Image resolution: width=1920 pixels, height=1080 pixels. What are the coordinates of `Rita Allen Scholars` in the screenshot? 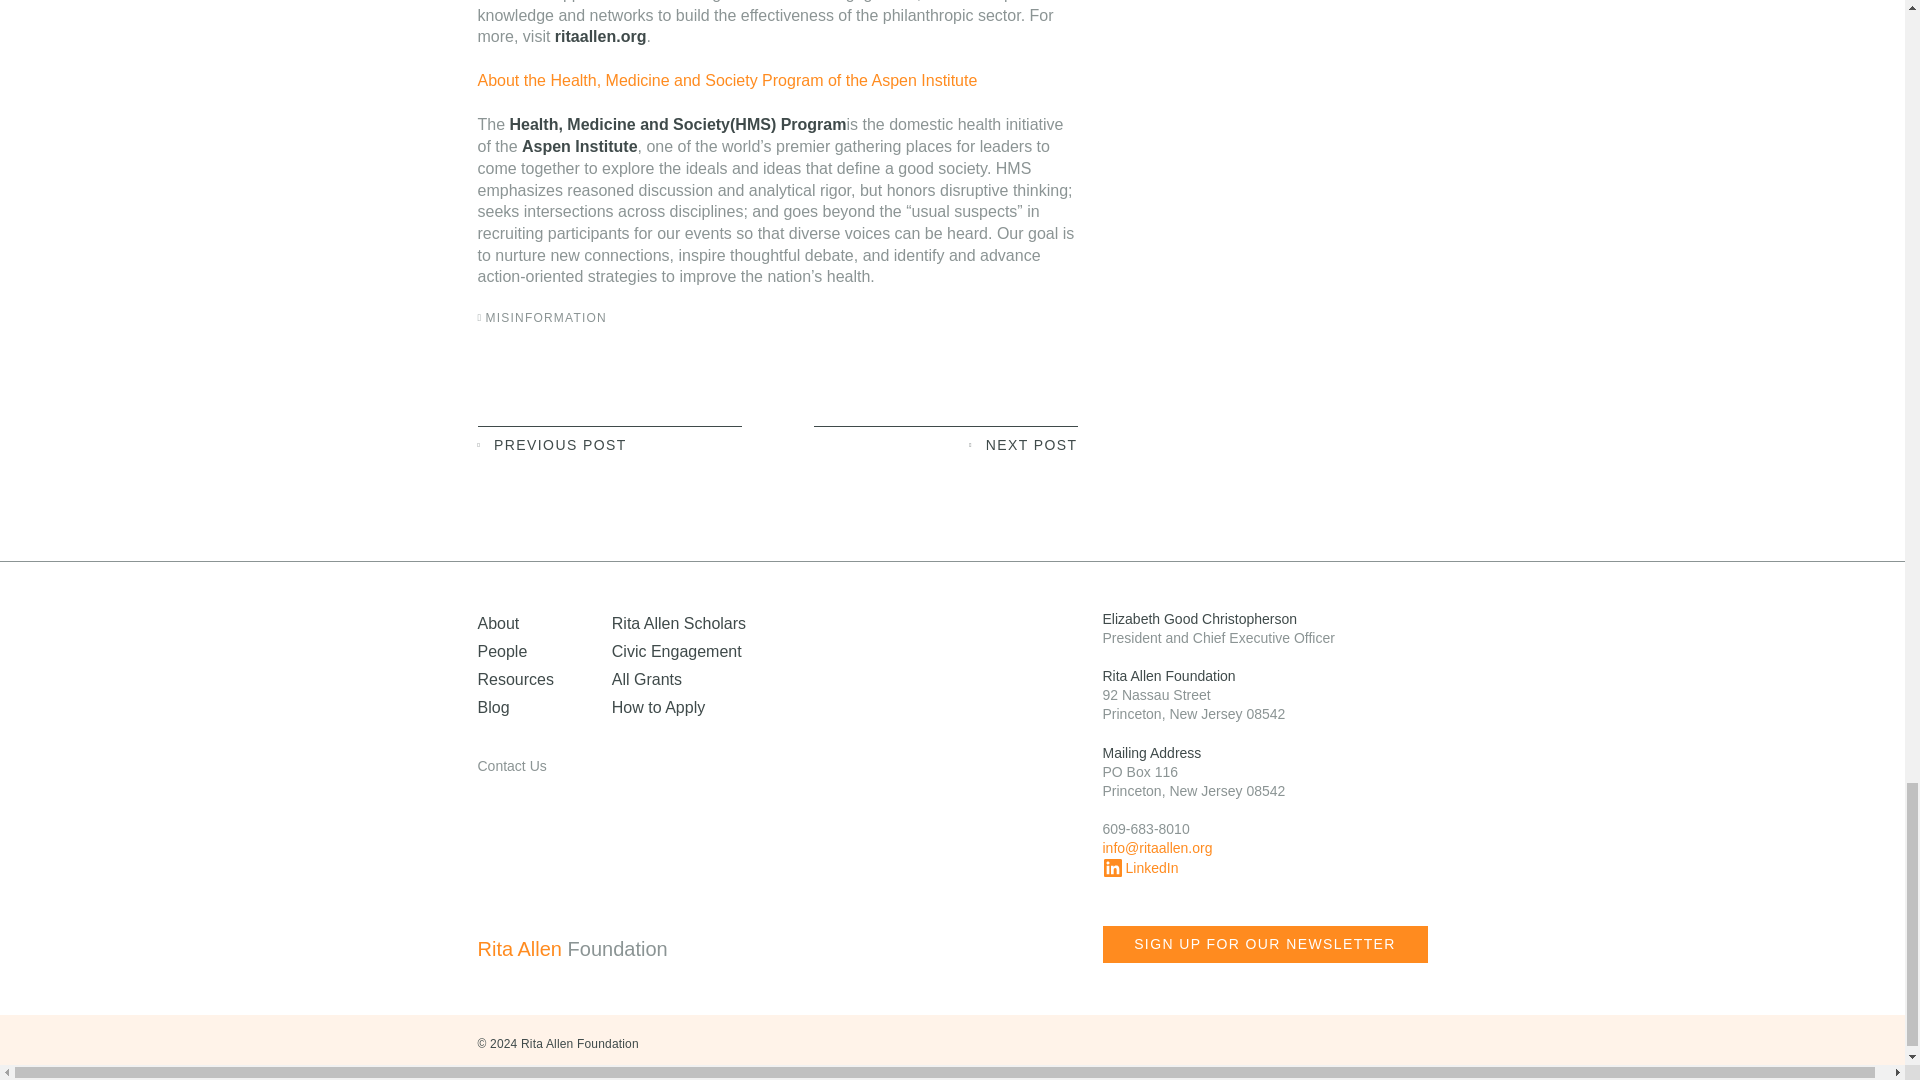 It's located at (679, 622).